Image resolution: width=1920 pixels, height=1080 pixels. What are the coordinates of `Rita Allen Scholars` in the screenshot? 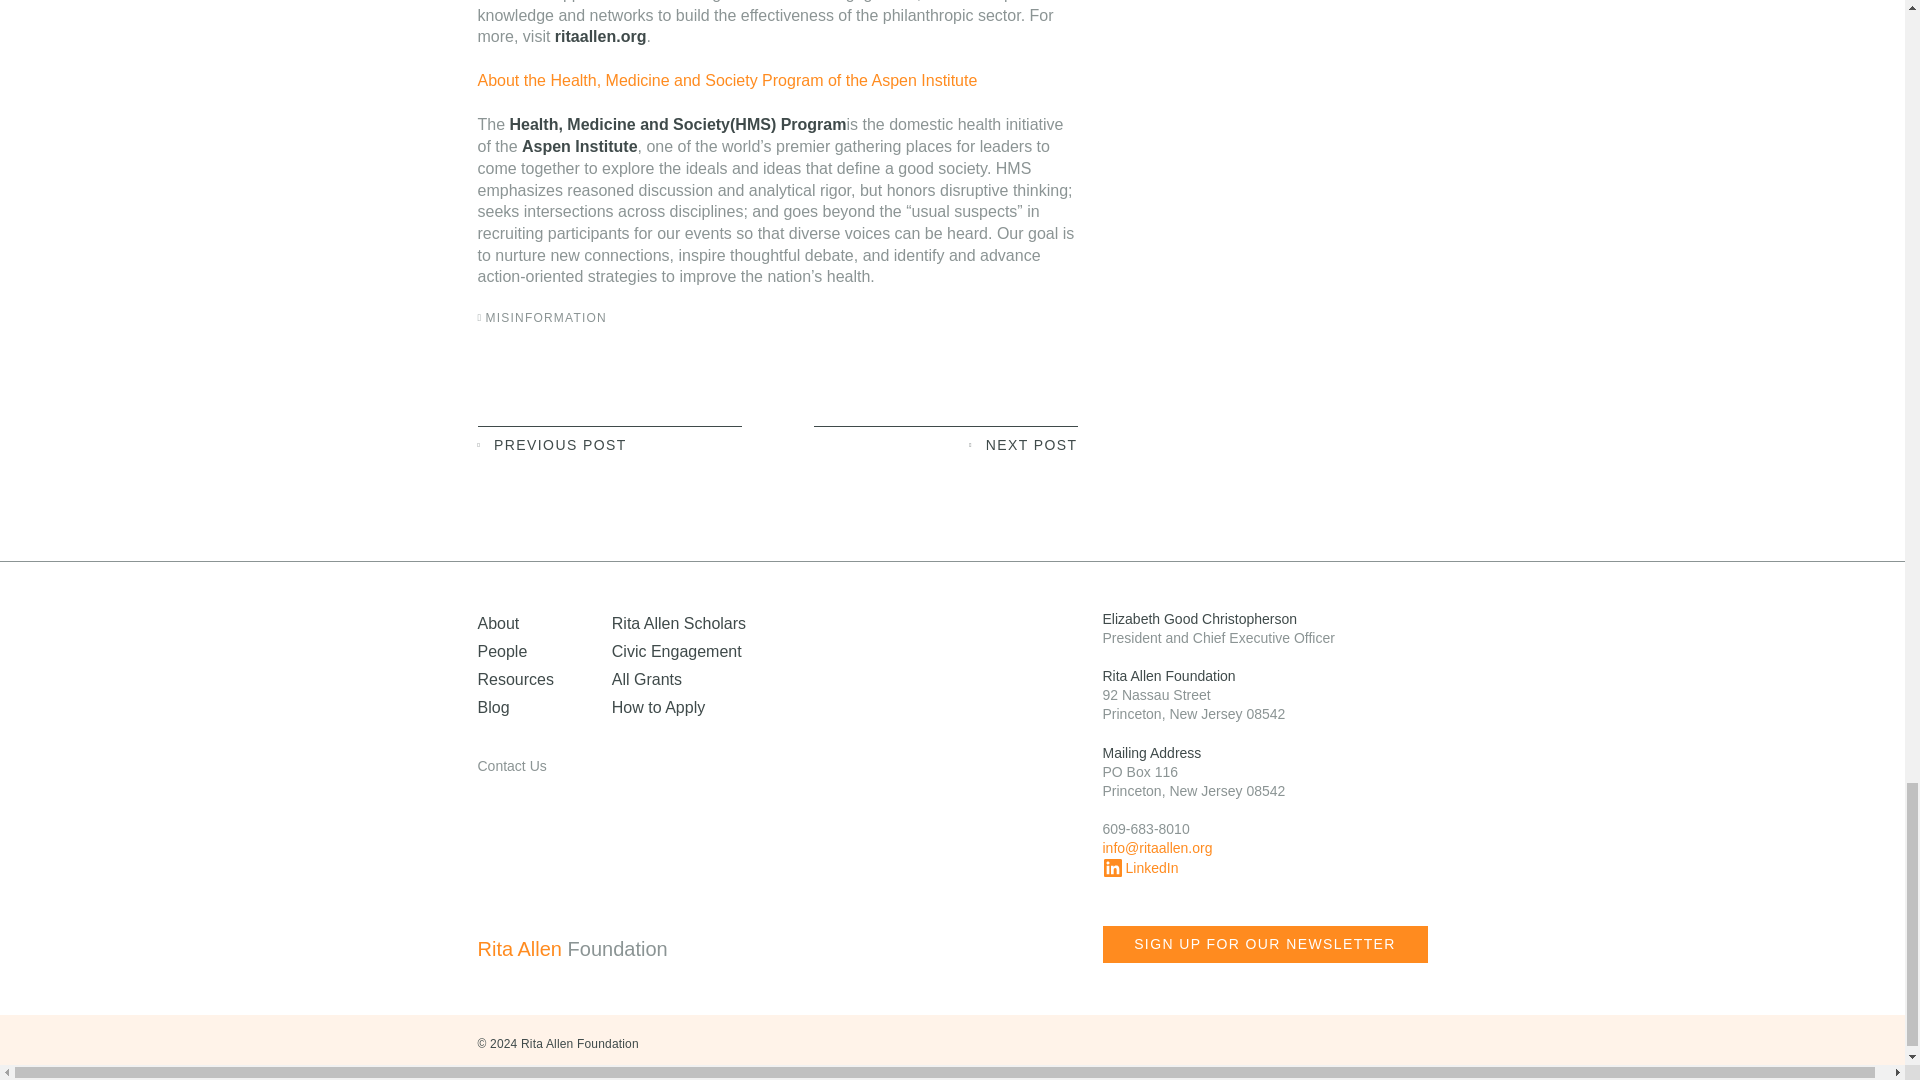 It's located at (679, 622).